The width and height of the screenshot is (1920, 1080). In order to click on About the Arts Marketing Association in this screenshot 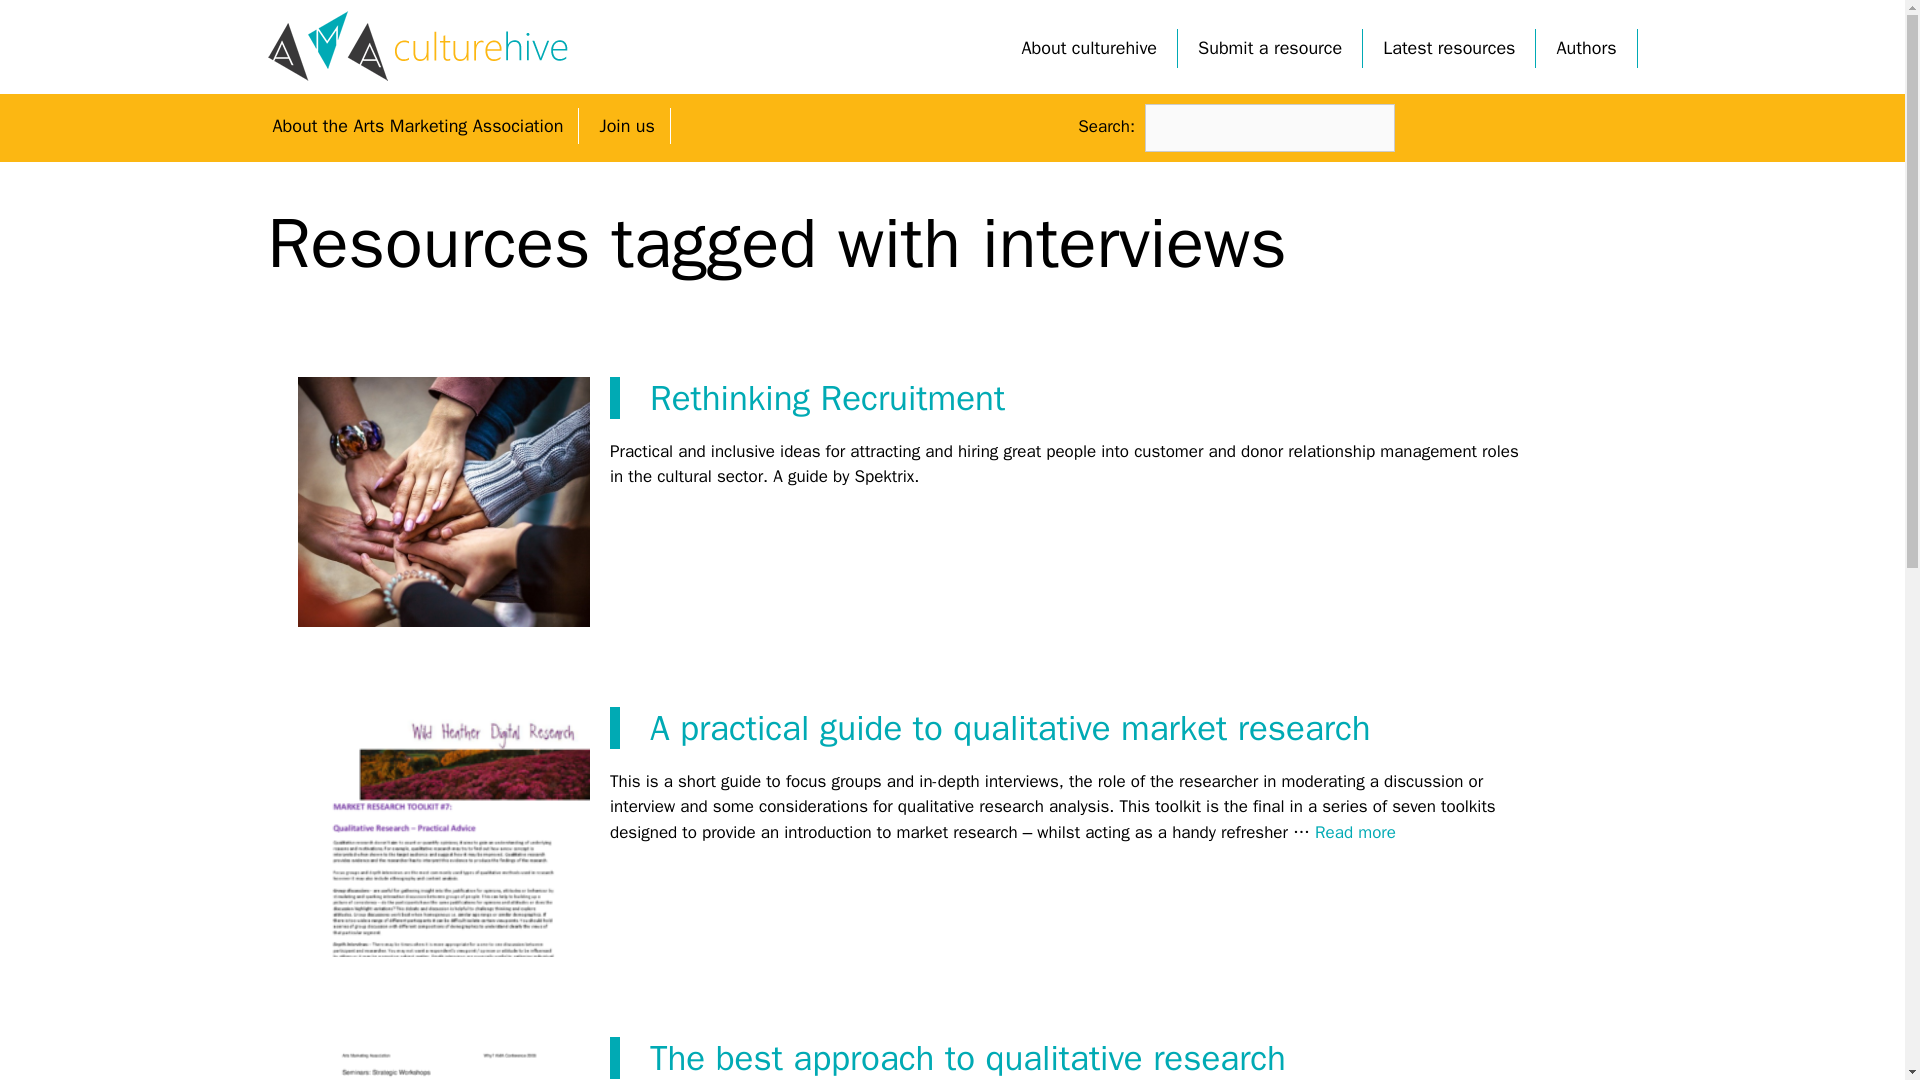, I will do `click(418, 126)`.